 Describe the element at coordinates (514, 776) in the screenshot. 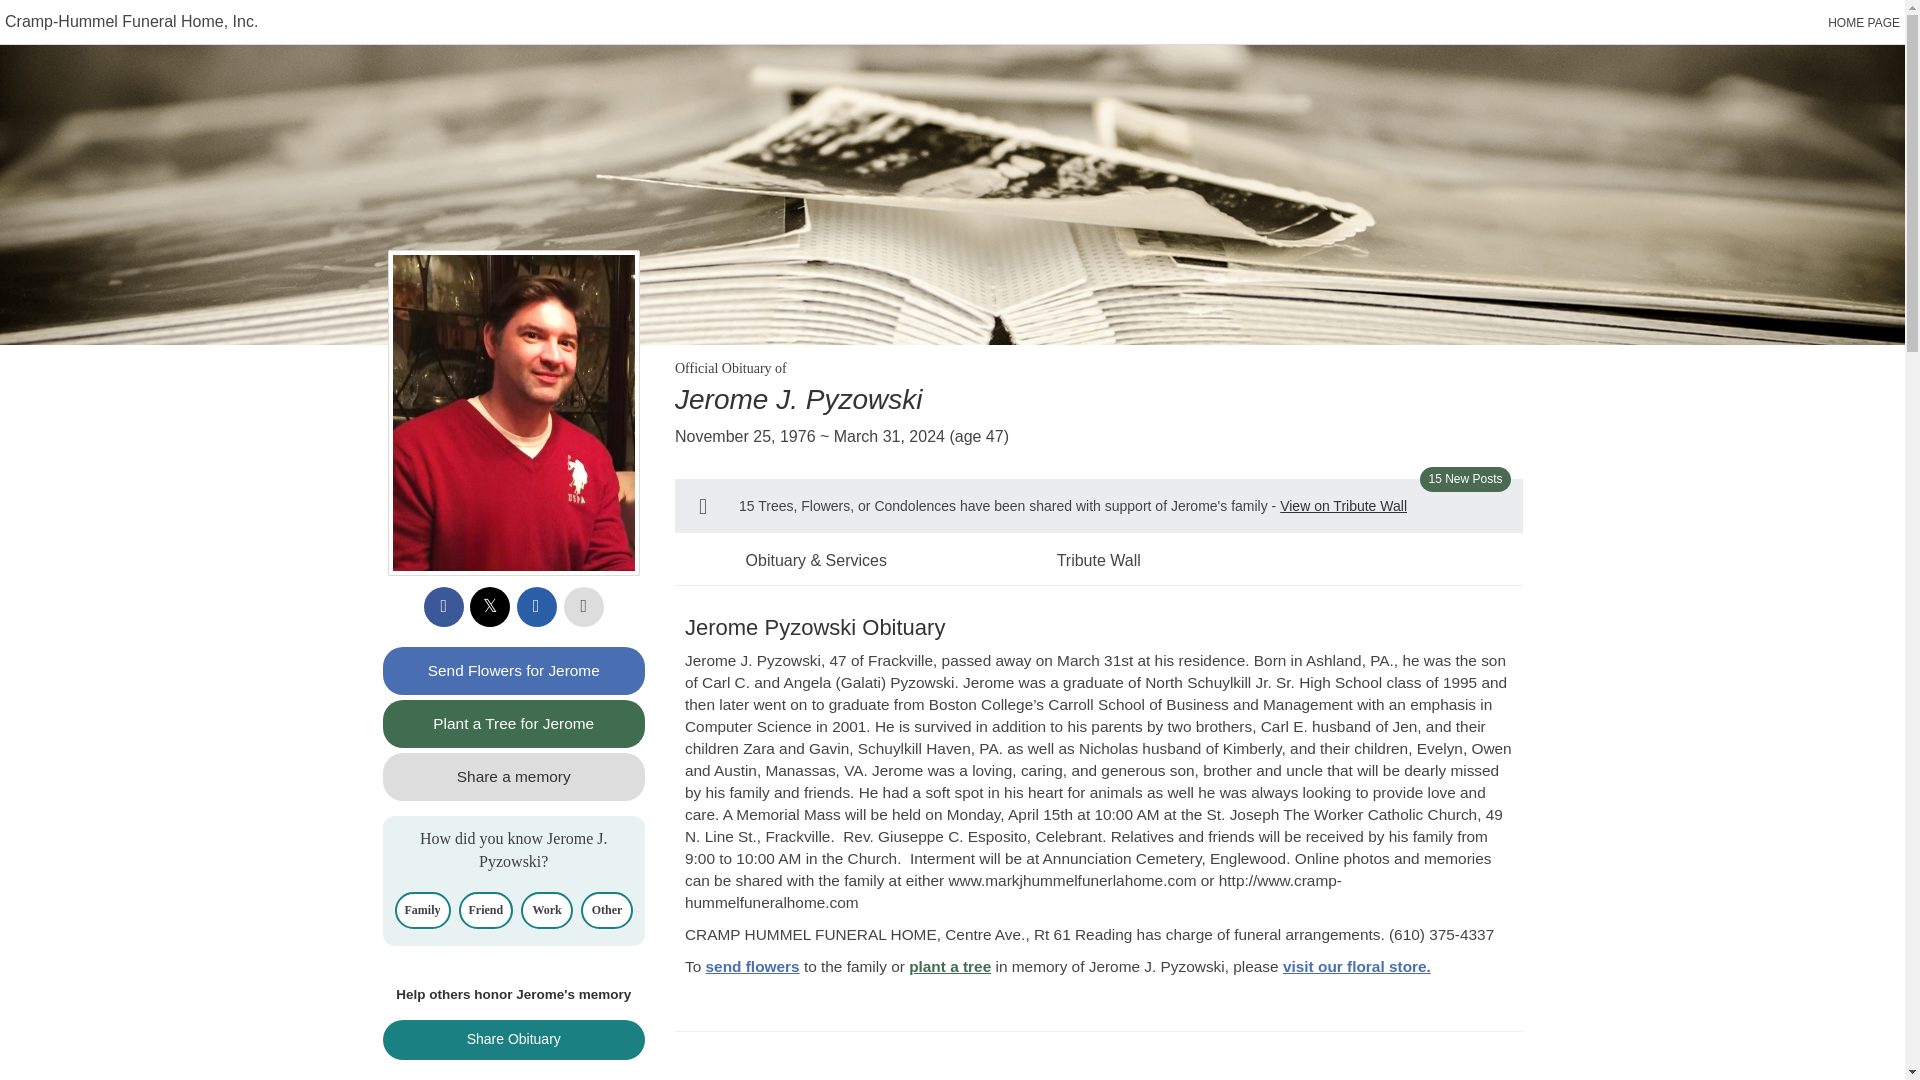

I see `Share a memory` at that location.